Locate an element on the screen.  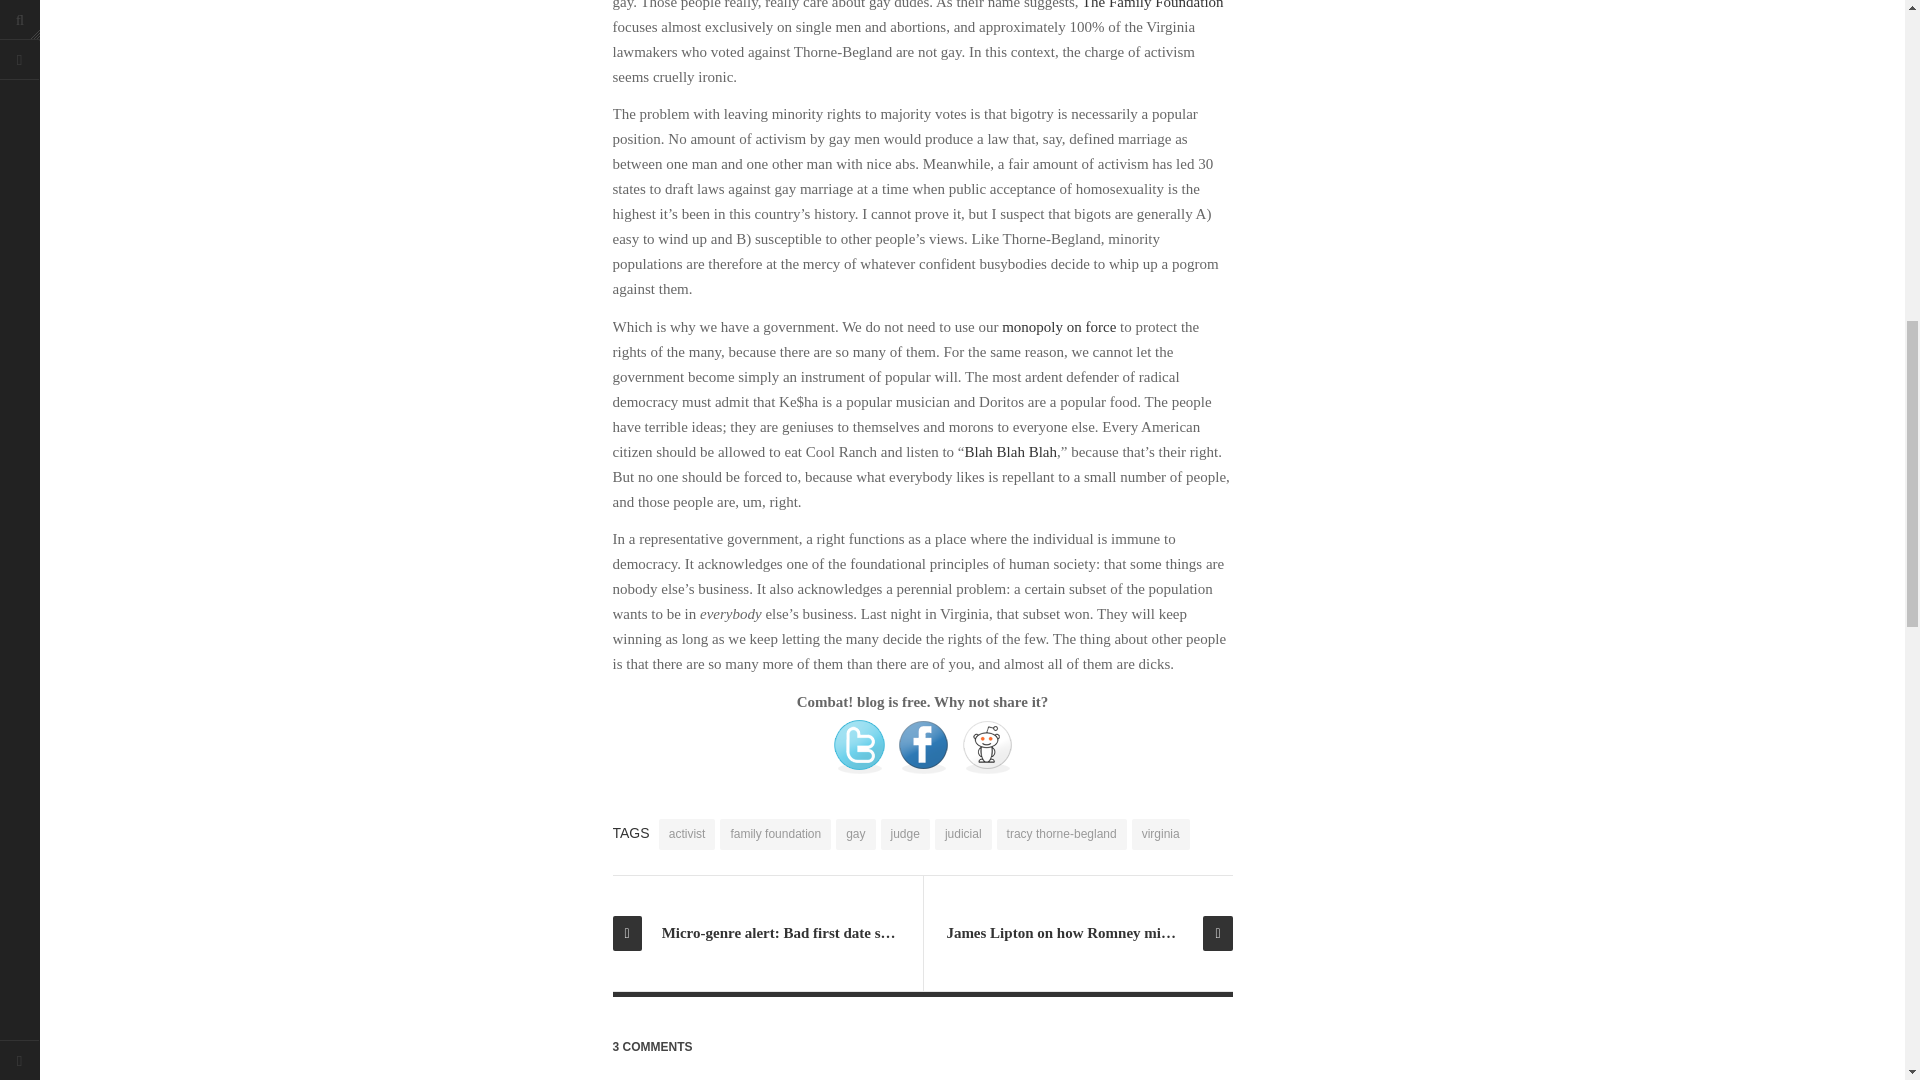
Twitter is located at coordinates (858, 745).